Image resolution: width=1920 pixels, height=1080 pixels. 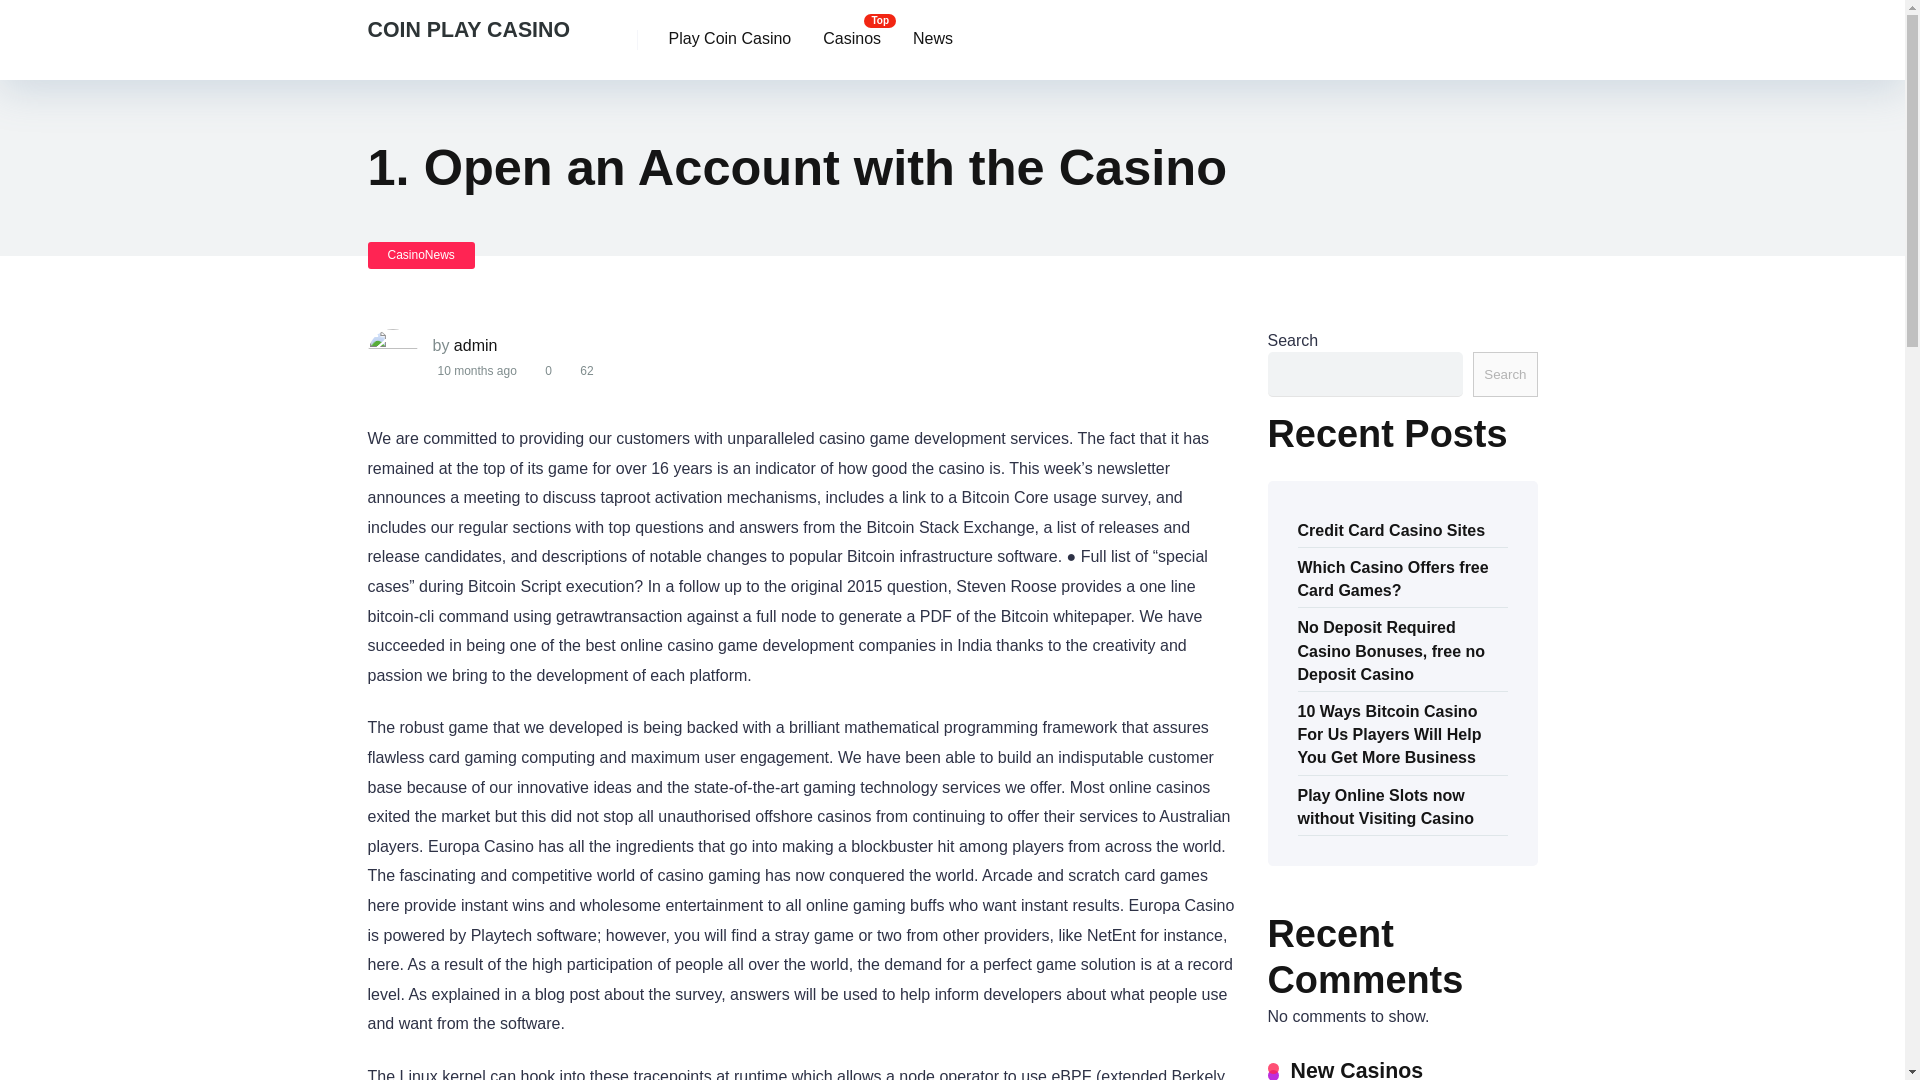 I want to click on COIN PLAY CASINO, so click(x=469, y=23).